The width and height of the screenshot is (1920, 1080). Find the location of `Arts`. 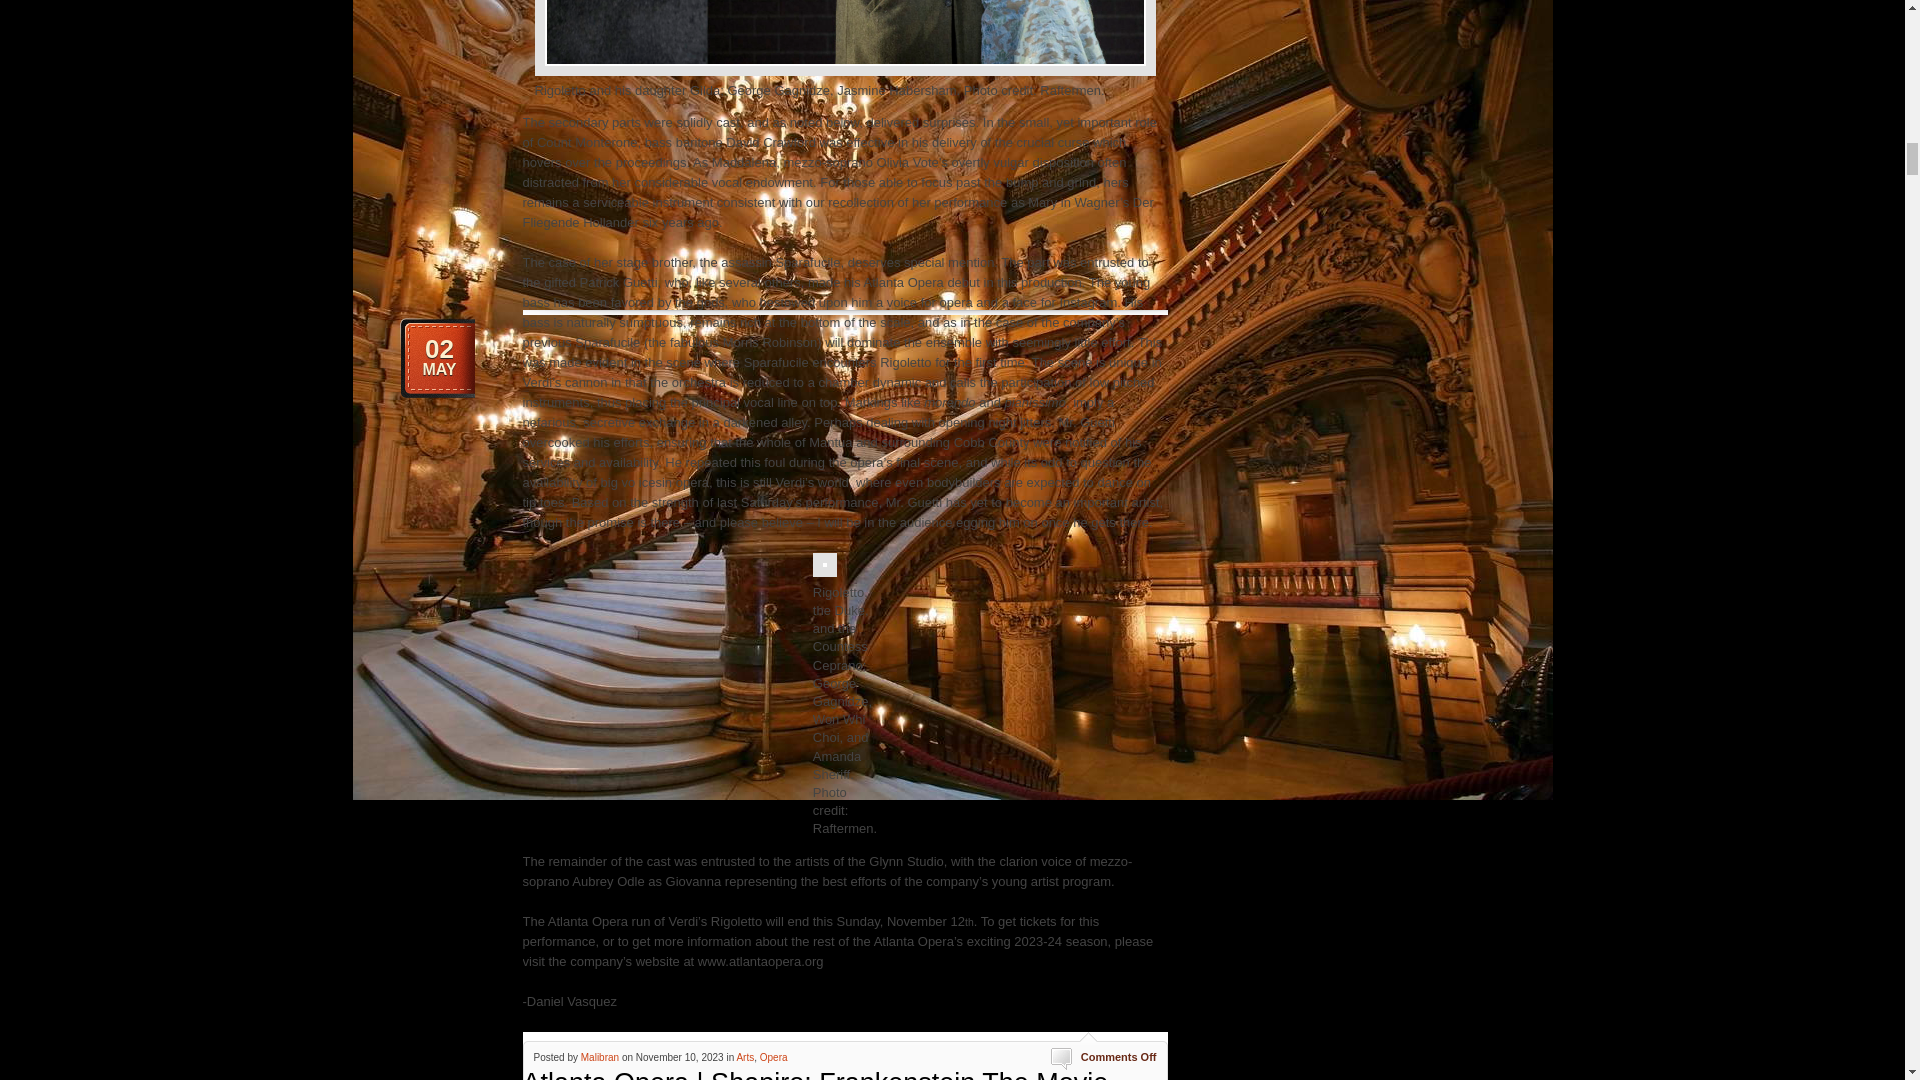

Arts is located at coordinates (744, 1056).